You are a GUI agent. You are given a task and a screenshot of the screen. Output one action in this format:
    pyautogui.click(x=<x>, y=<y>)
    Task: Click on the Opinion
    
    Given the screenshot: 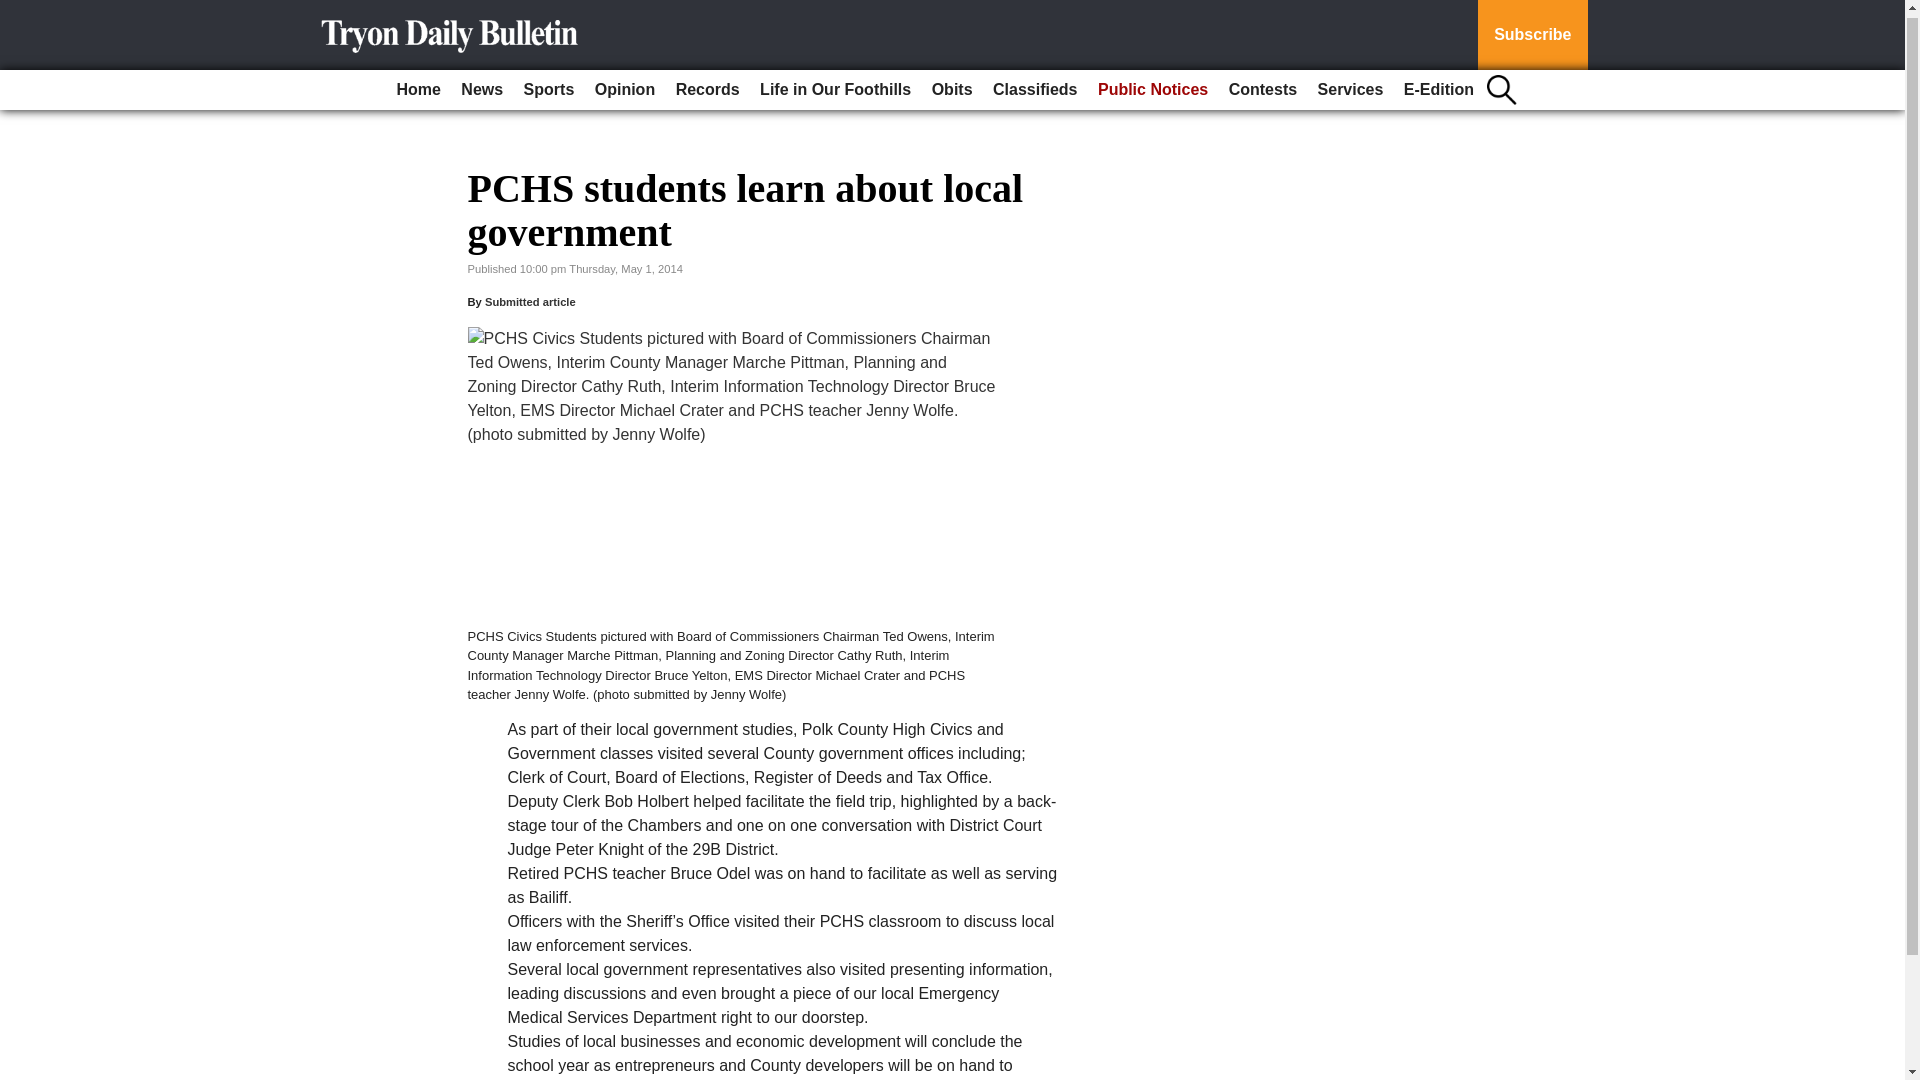 What is the action you would take?
    pyautogui.click(x=624, y=85)
    